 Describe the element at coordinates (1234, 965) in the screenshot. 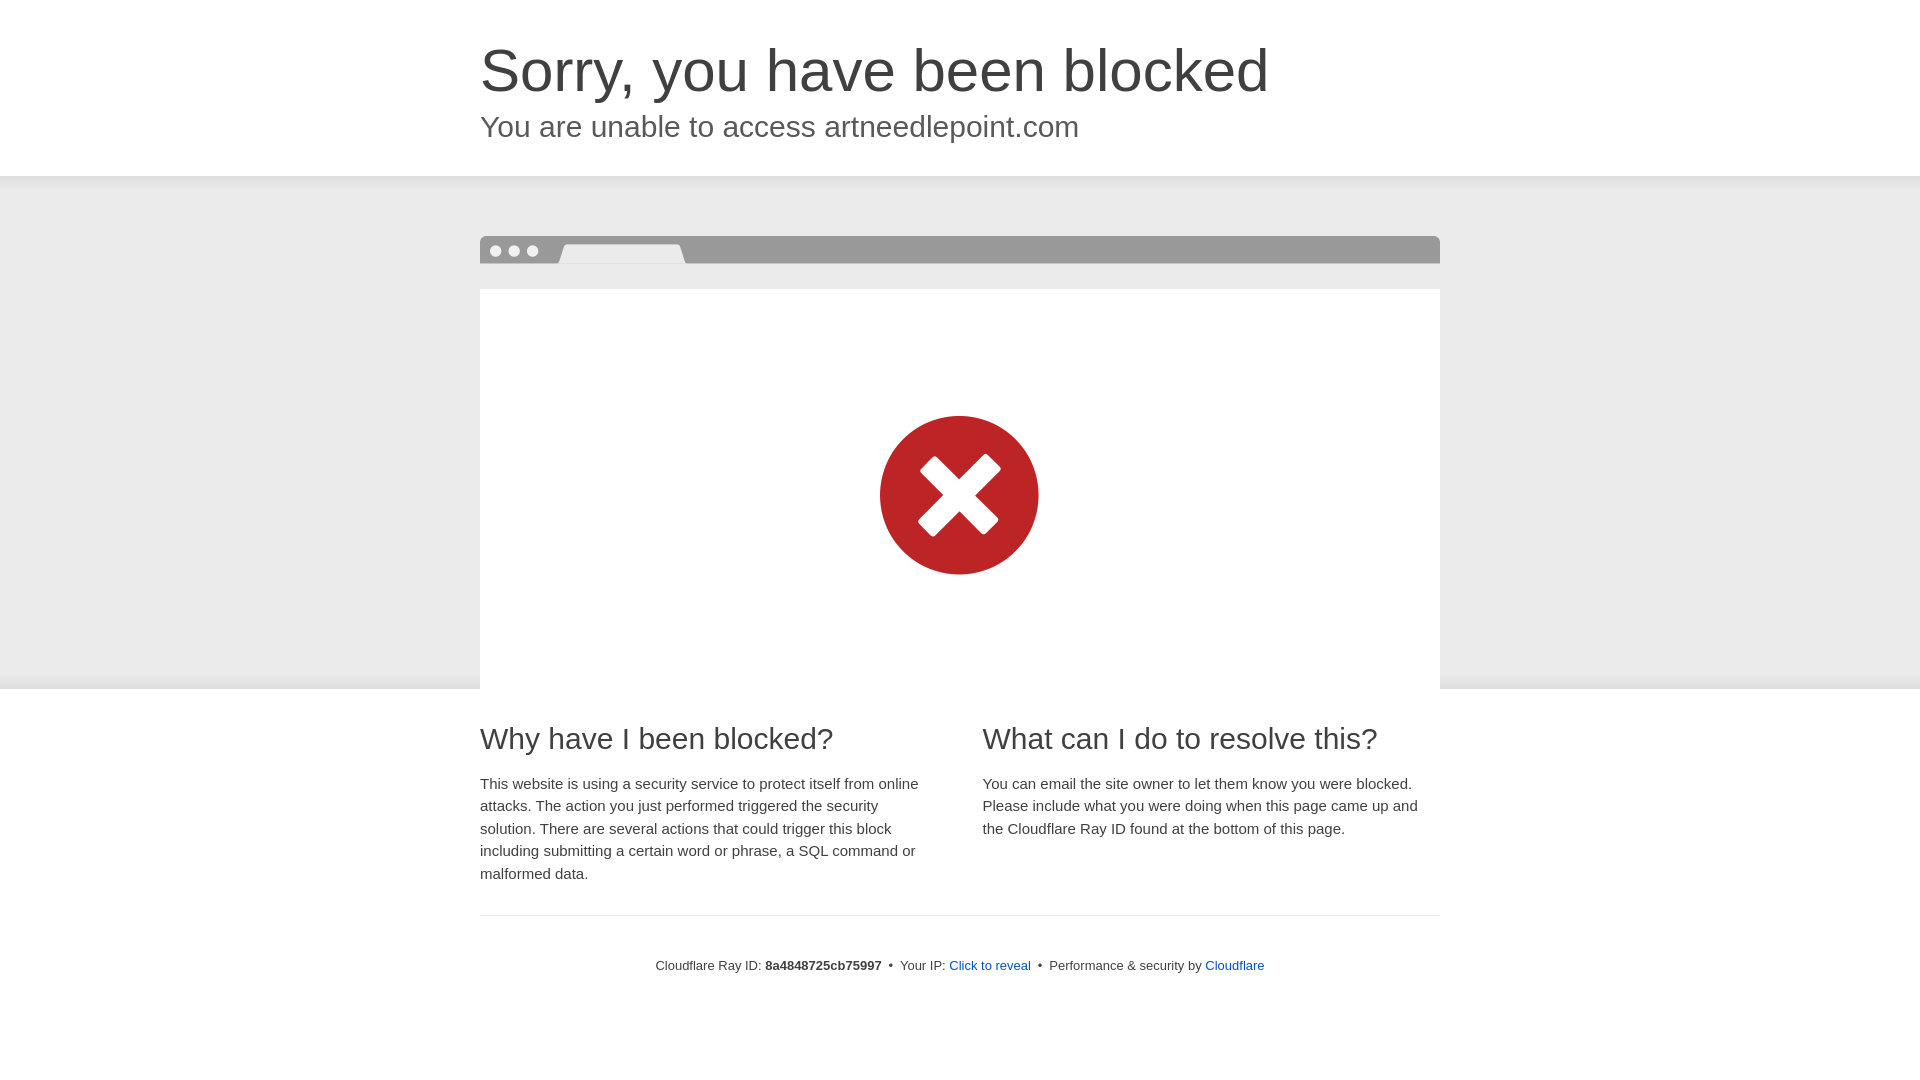

I see `Cloudflare` at that location.